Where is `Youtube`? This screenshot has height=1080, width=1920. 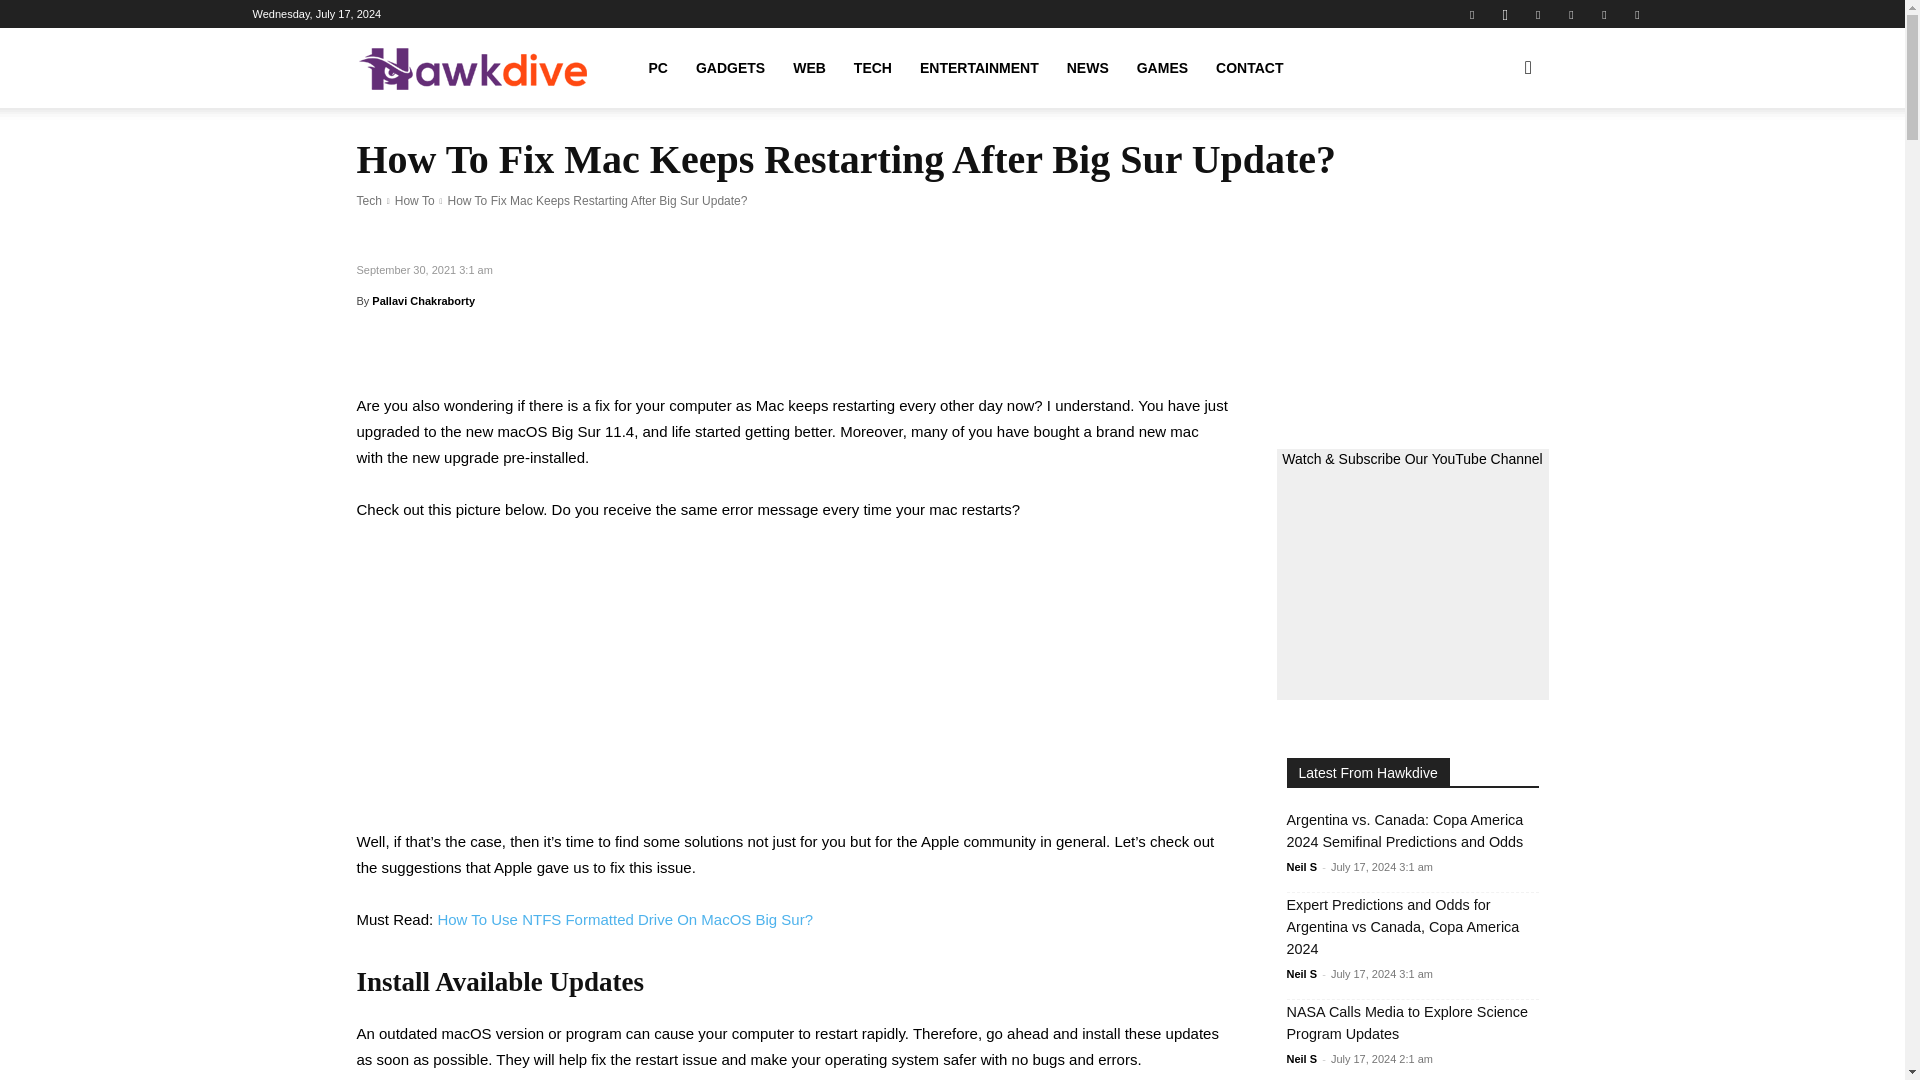
Youtube is located at coordinates (1636, 14).